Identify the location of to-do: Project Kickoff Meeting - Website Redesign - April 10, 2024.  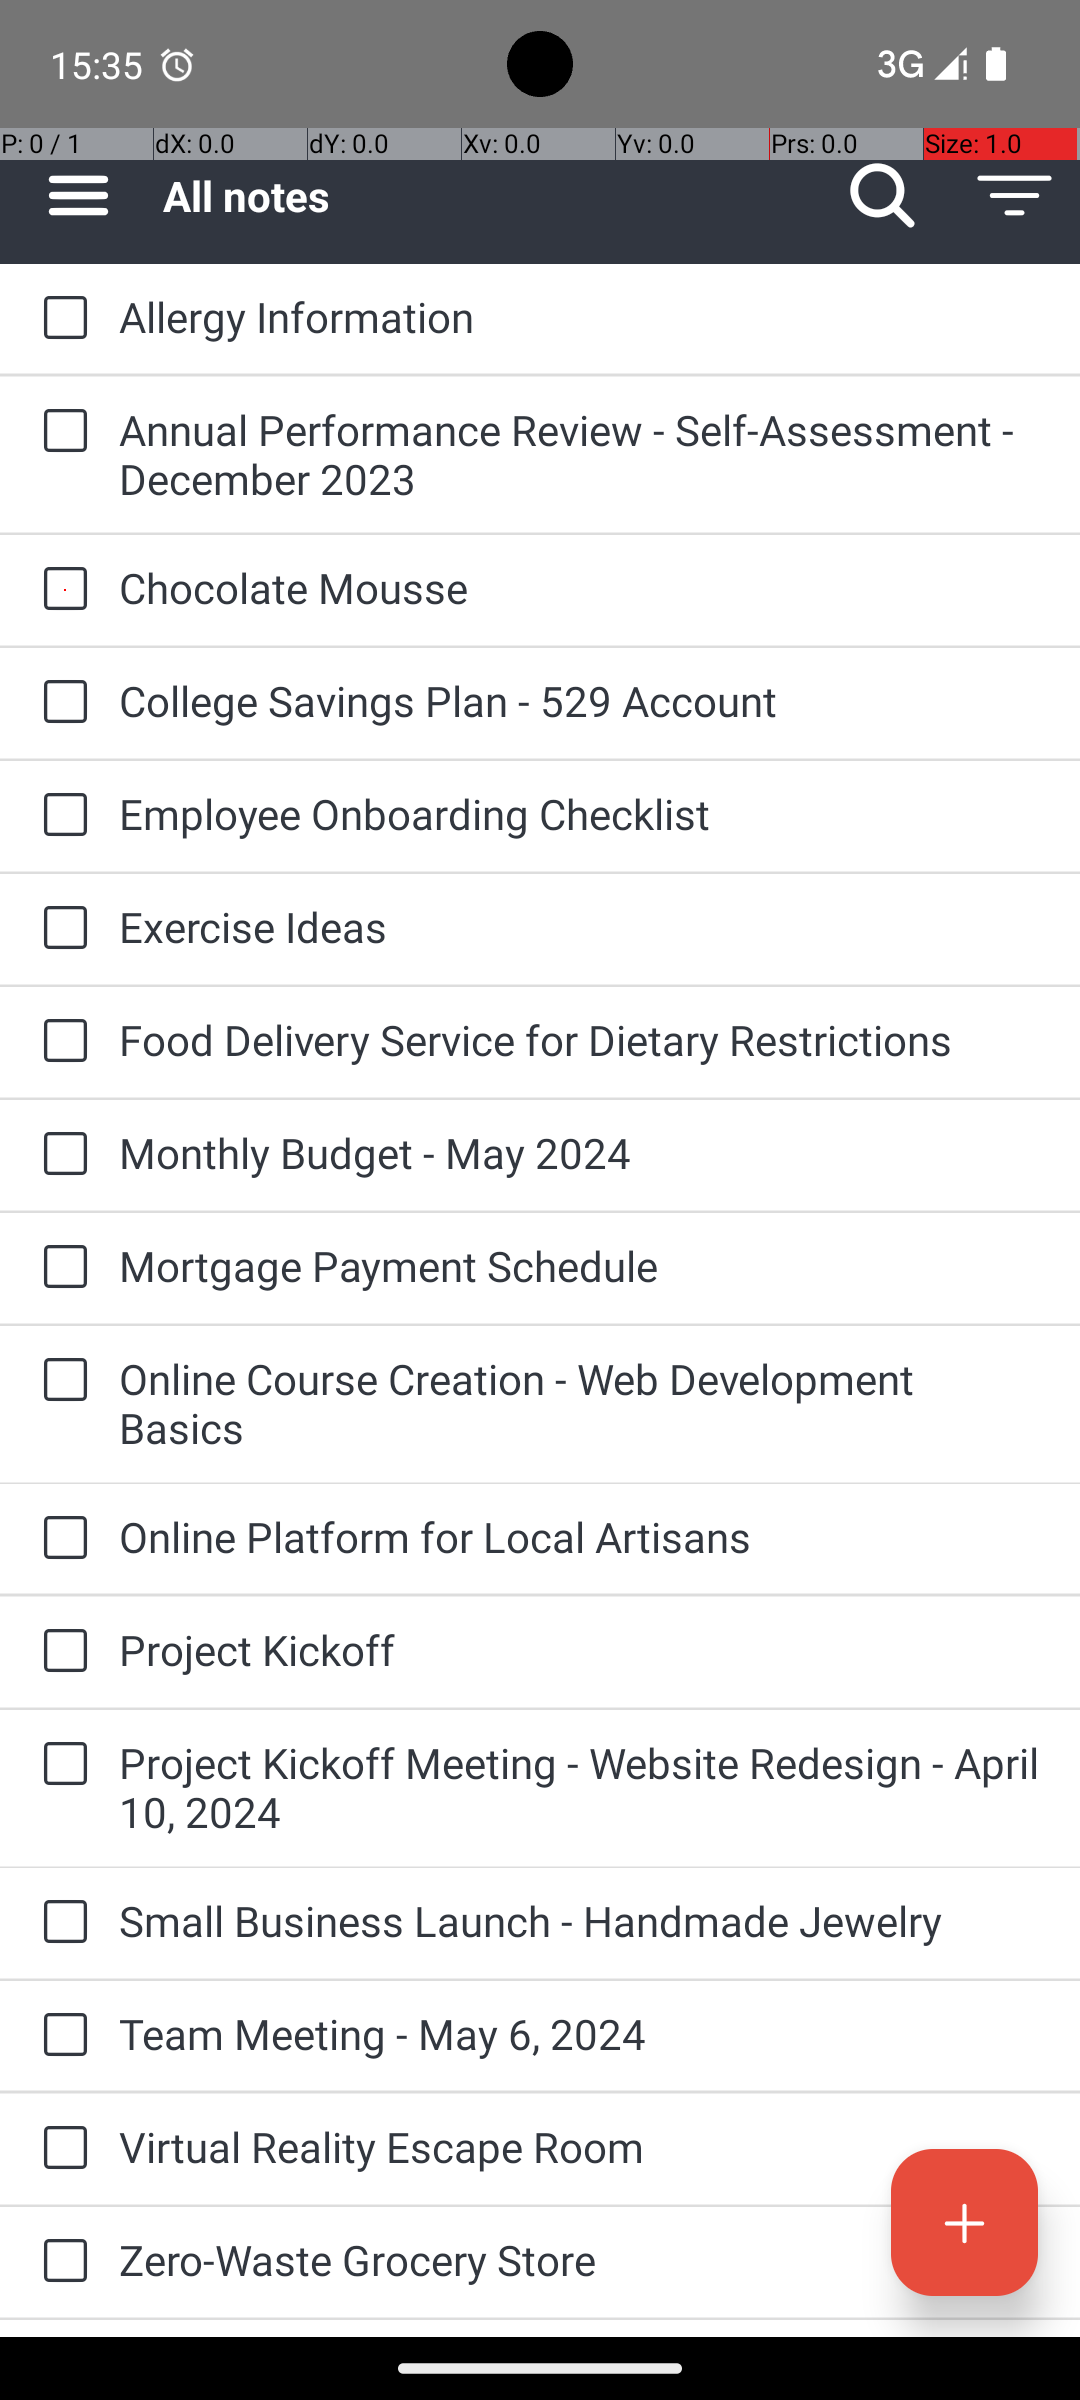
(60, 1765).